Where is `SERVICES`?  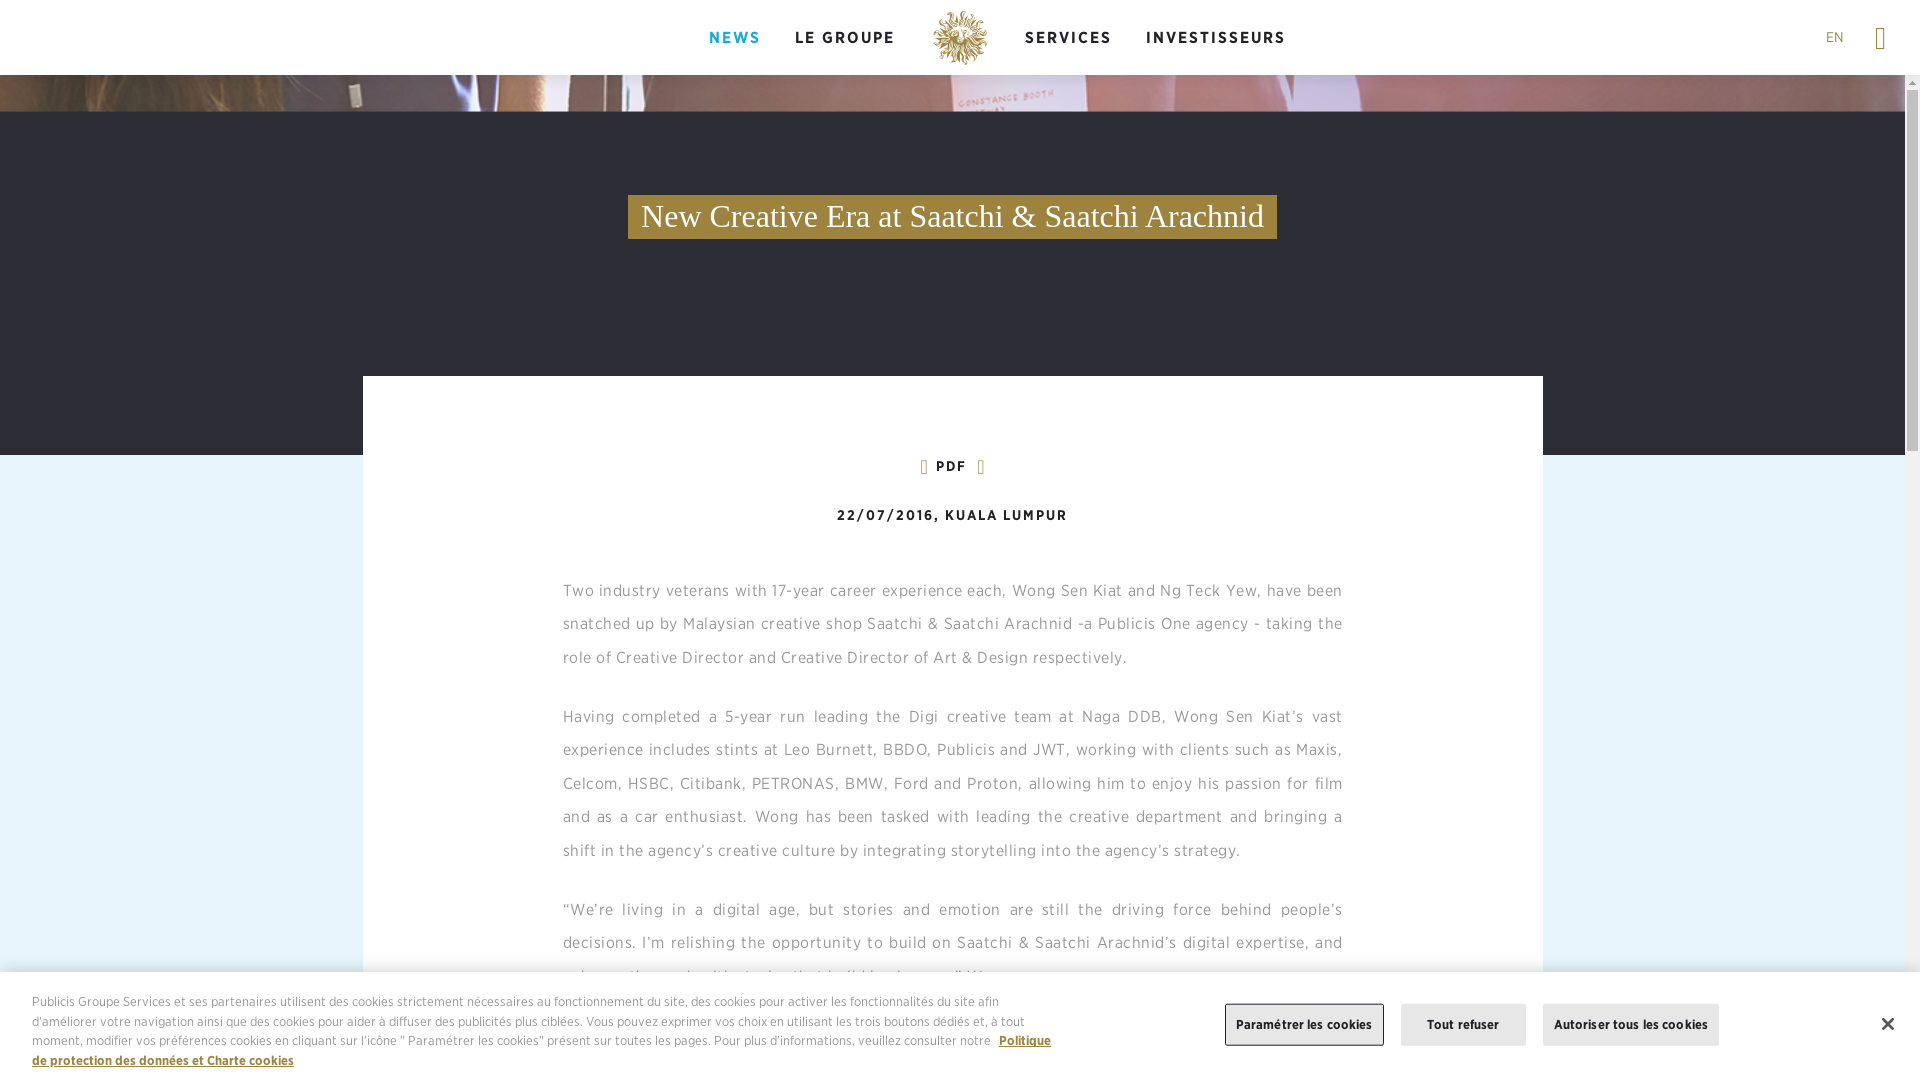
SERVICES is located at coordinates (1068, 38).